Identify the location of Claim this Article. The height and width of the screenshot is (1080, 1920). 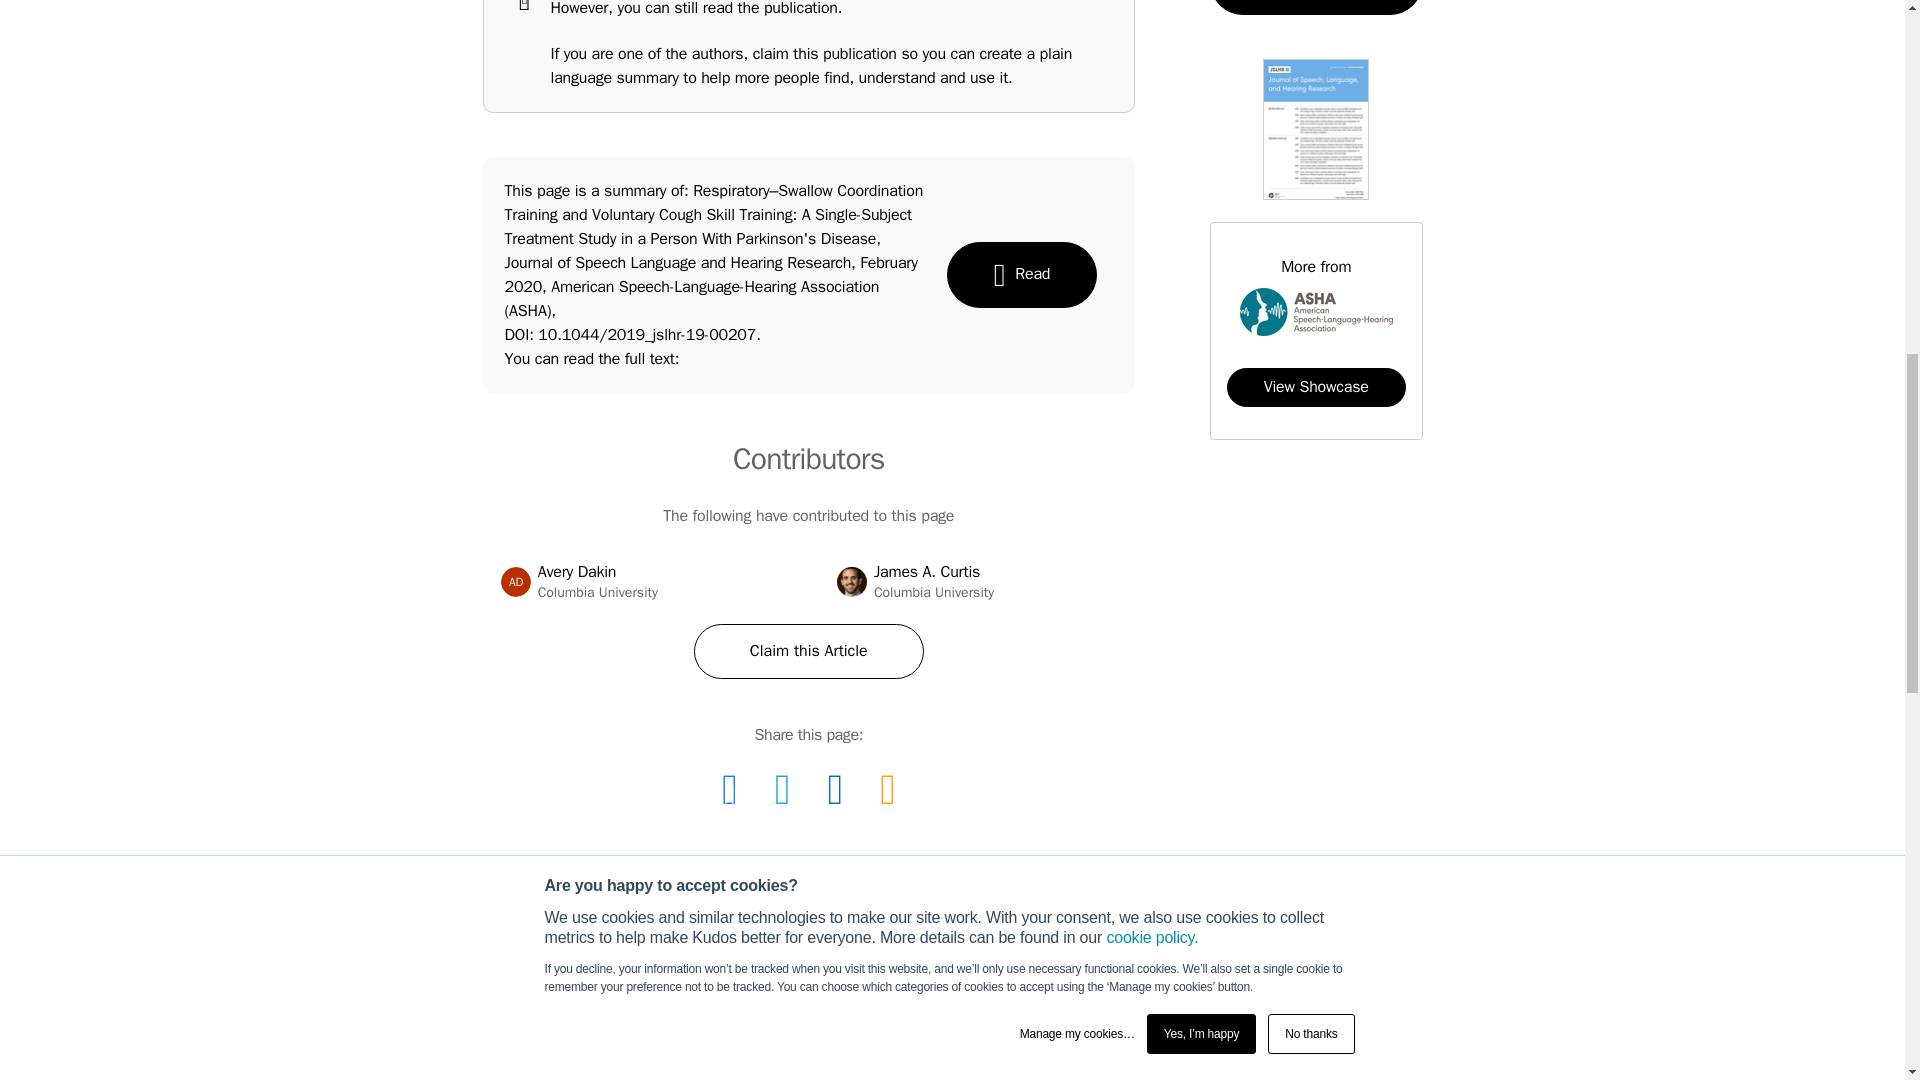
(835, 790).